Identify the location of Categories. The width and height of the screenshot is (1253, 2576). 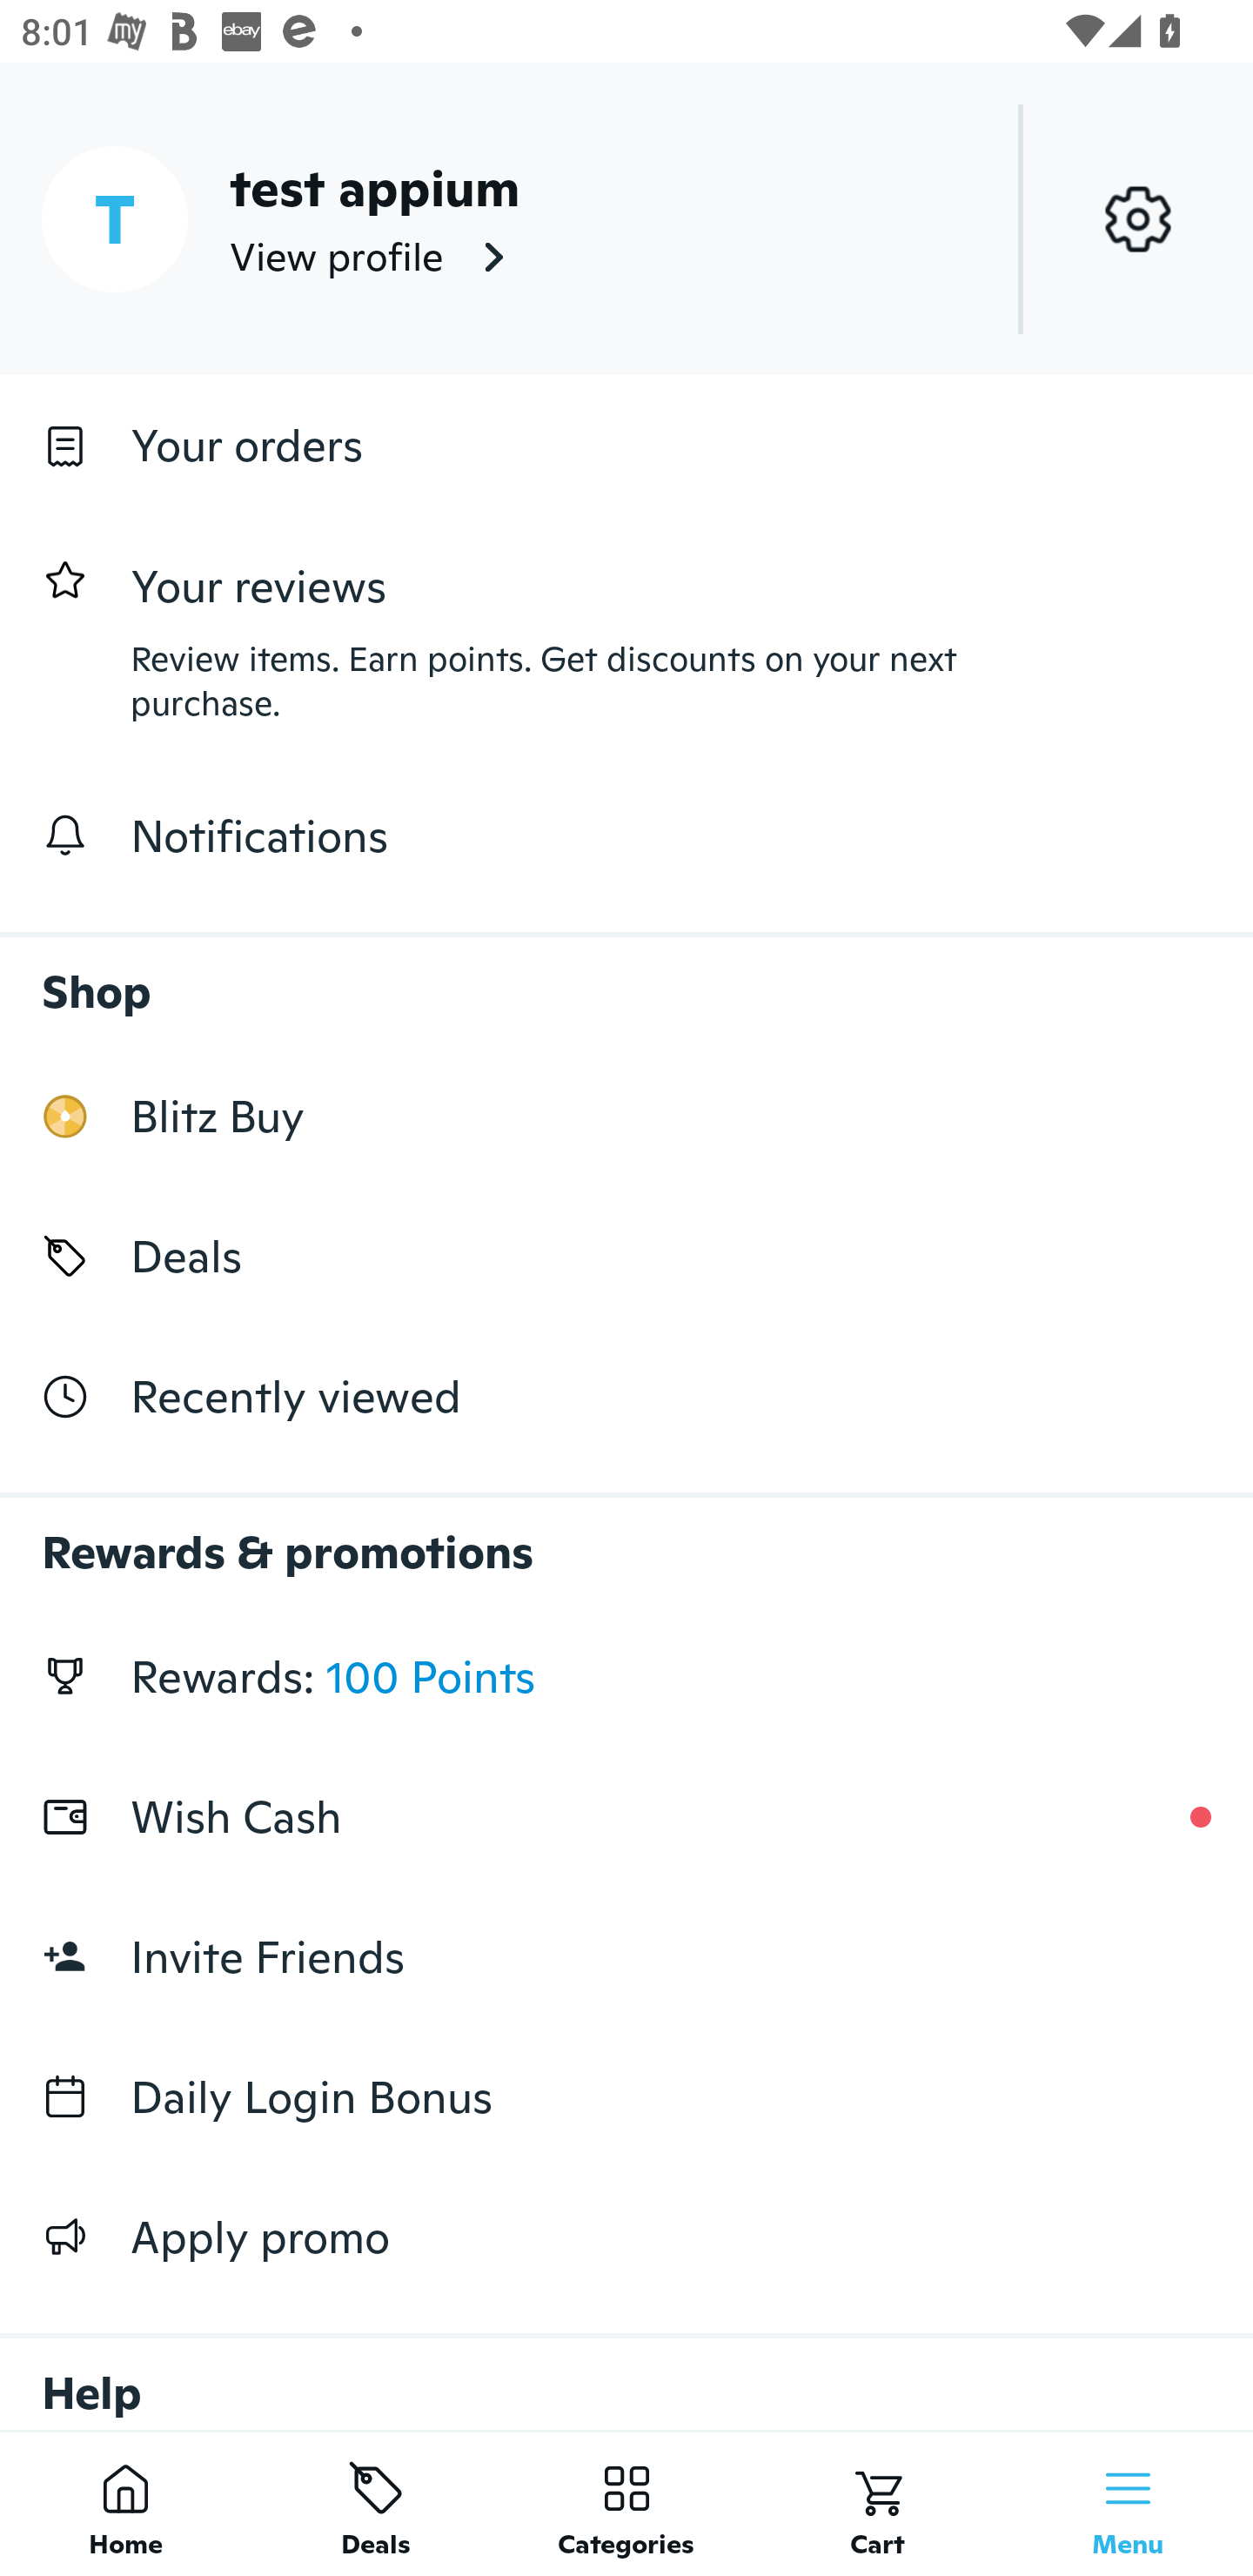
(626, 2503).